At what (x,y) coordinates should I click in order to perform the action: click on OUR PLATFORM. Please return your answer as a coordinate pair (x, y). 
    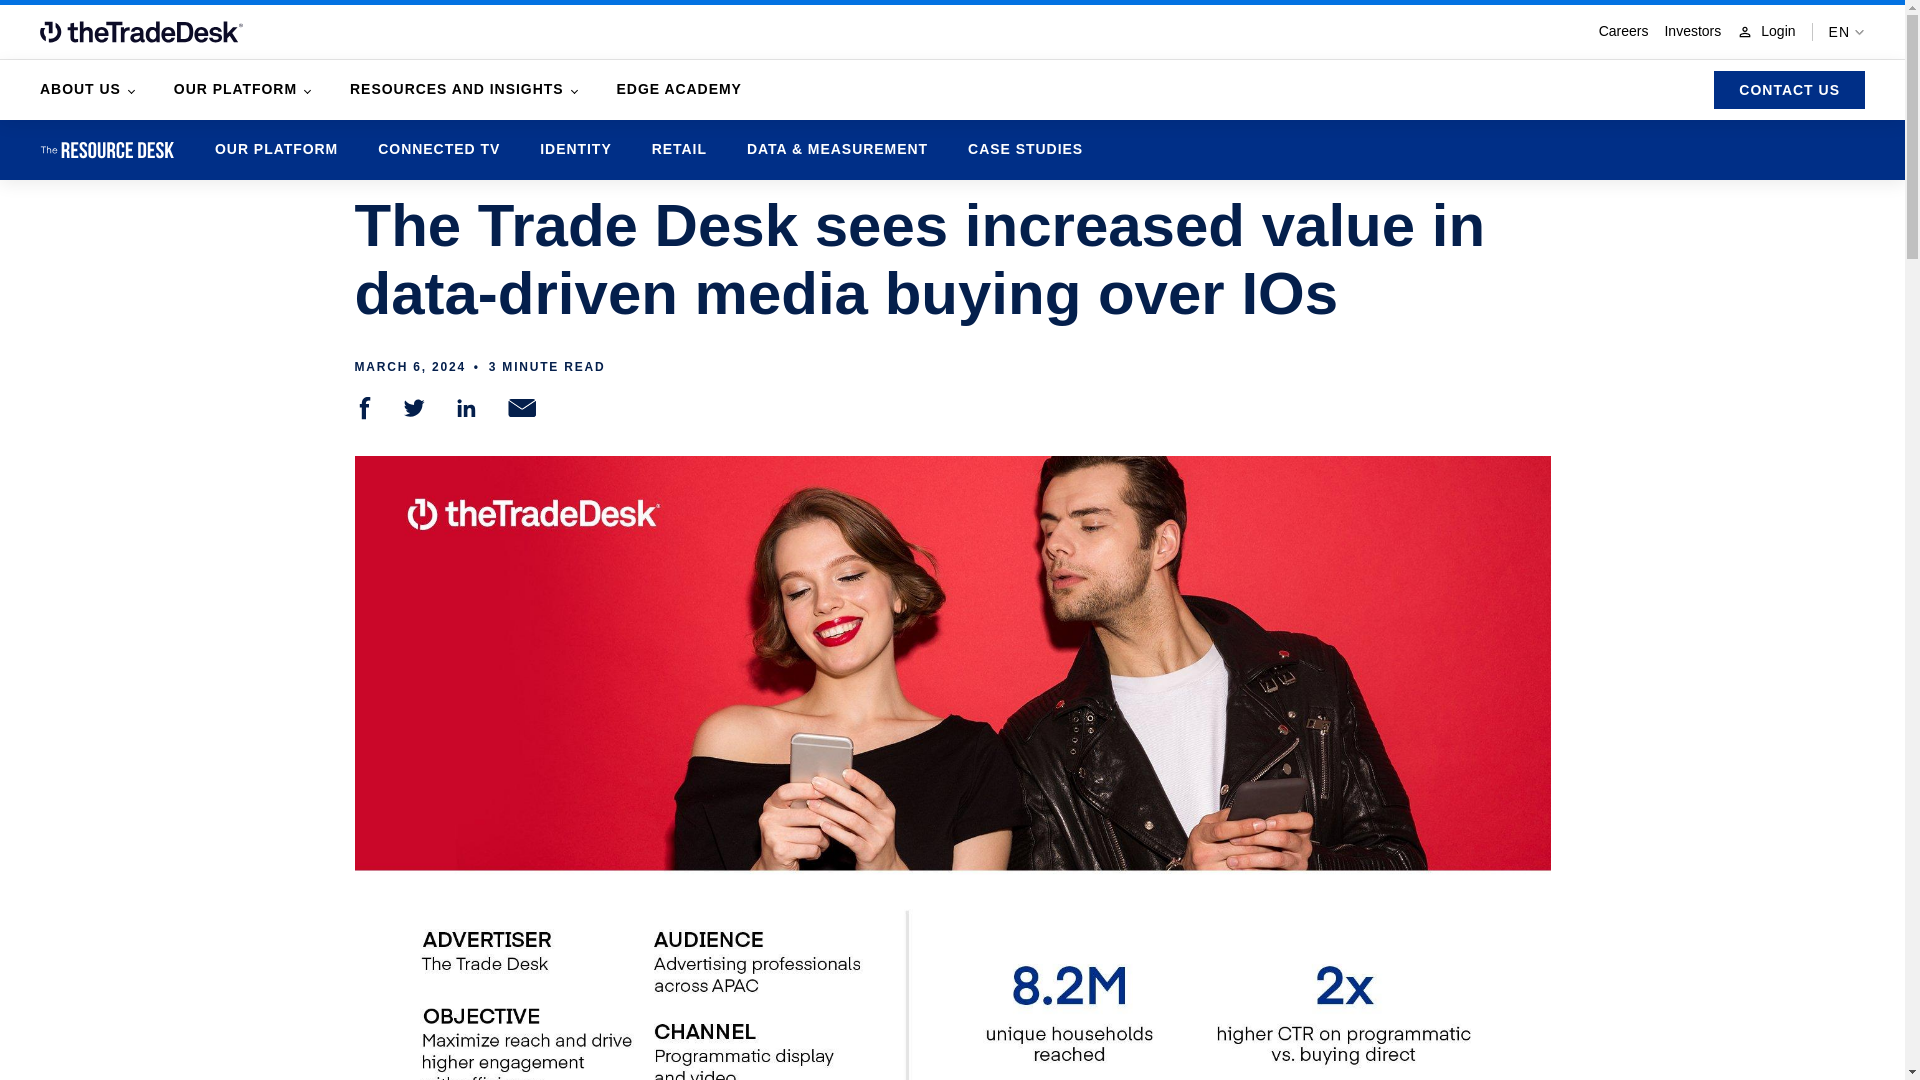
    Looking at the image, I should click on (276, 149).